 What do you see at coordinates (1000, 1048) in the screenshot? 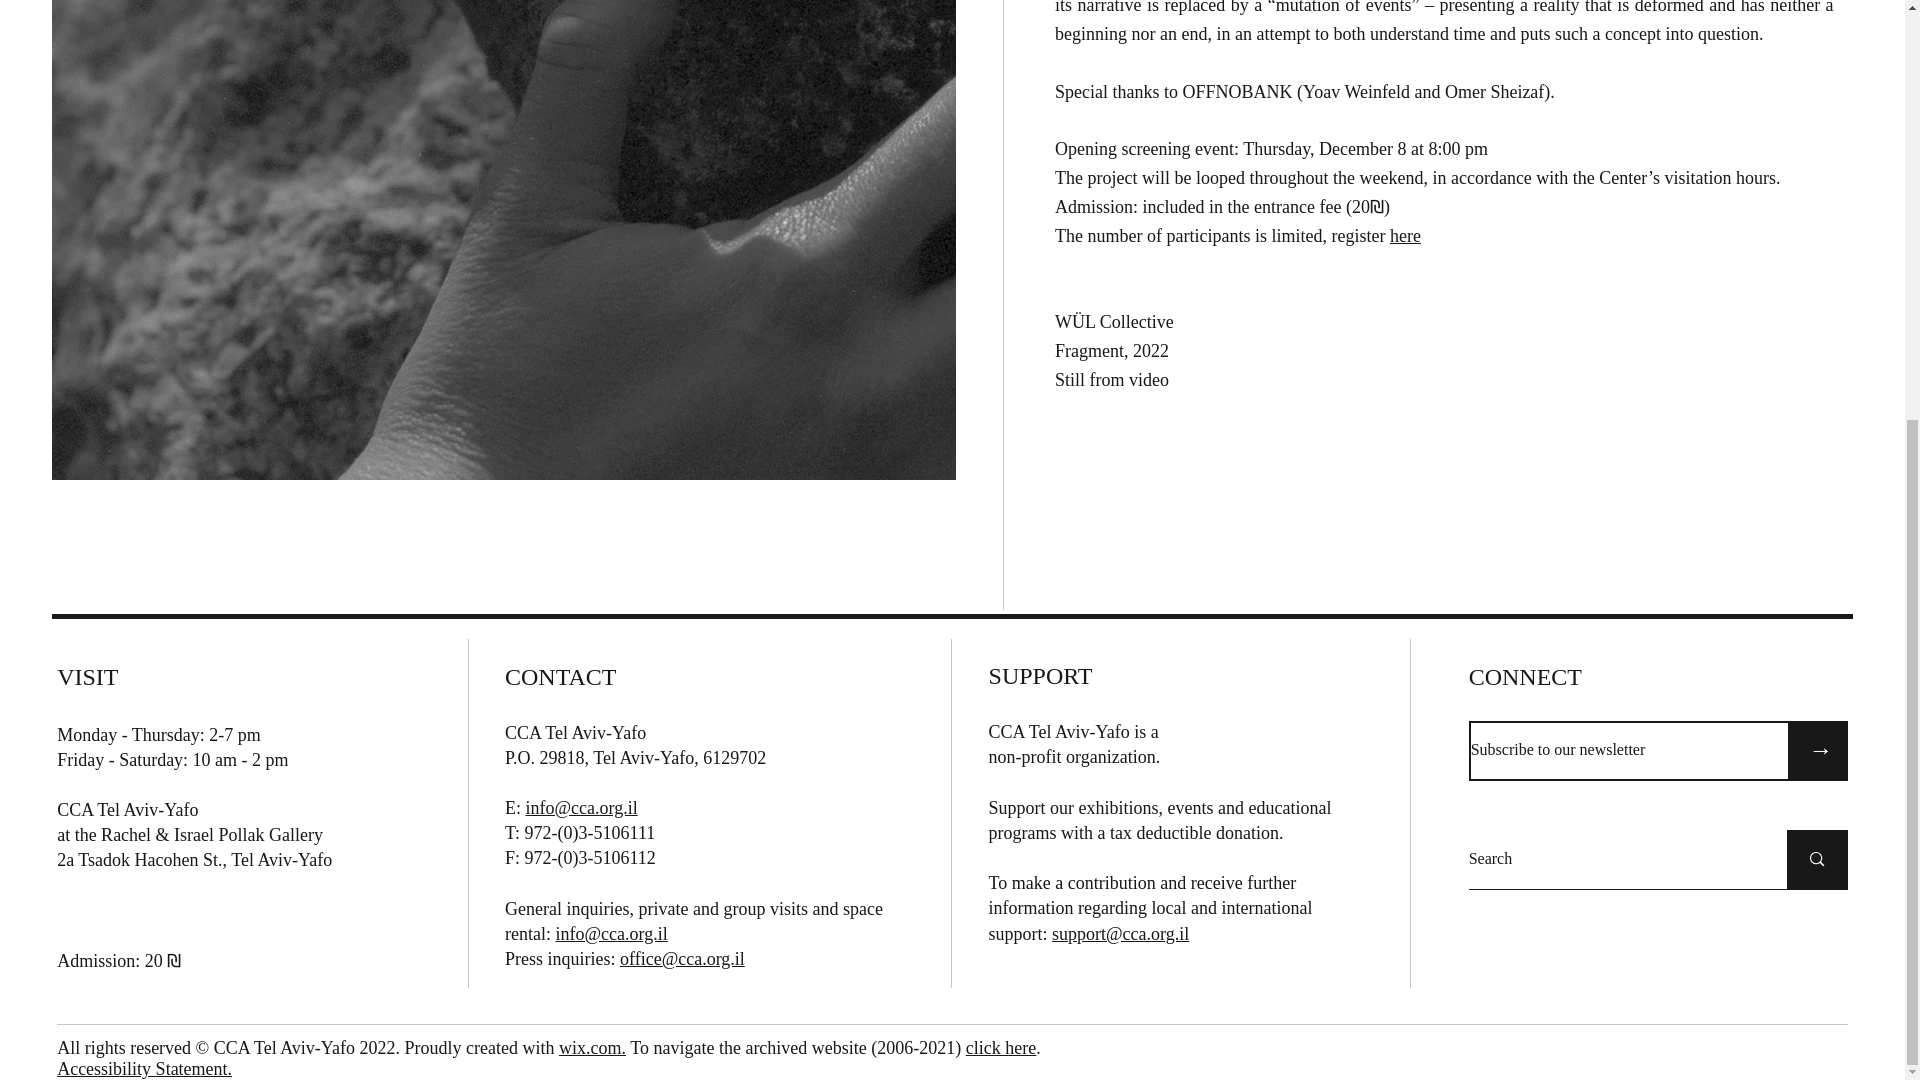
I see `click here` at bounding box center [1000, 1048].